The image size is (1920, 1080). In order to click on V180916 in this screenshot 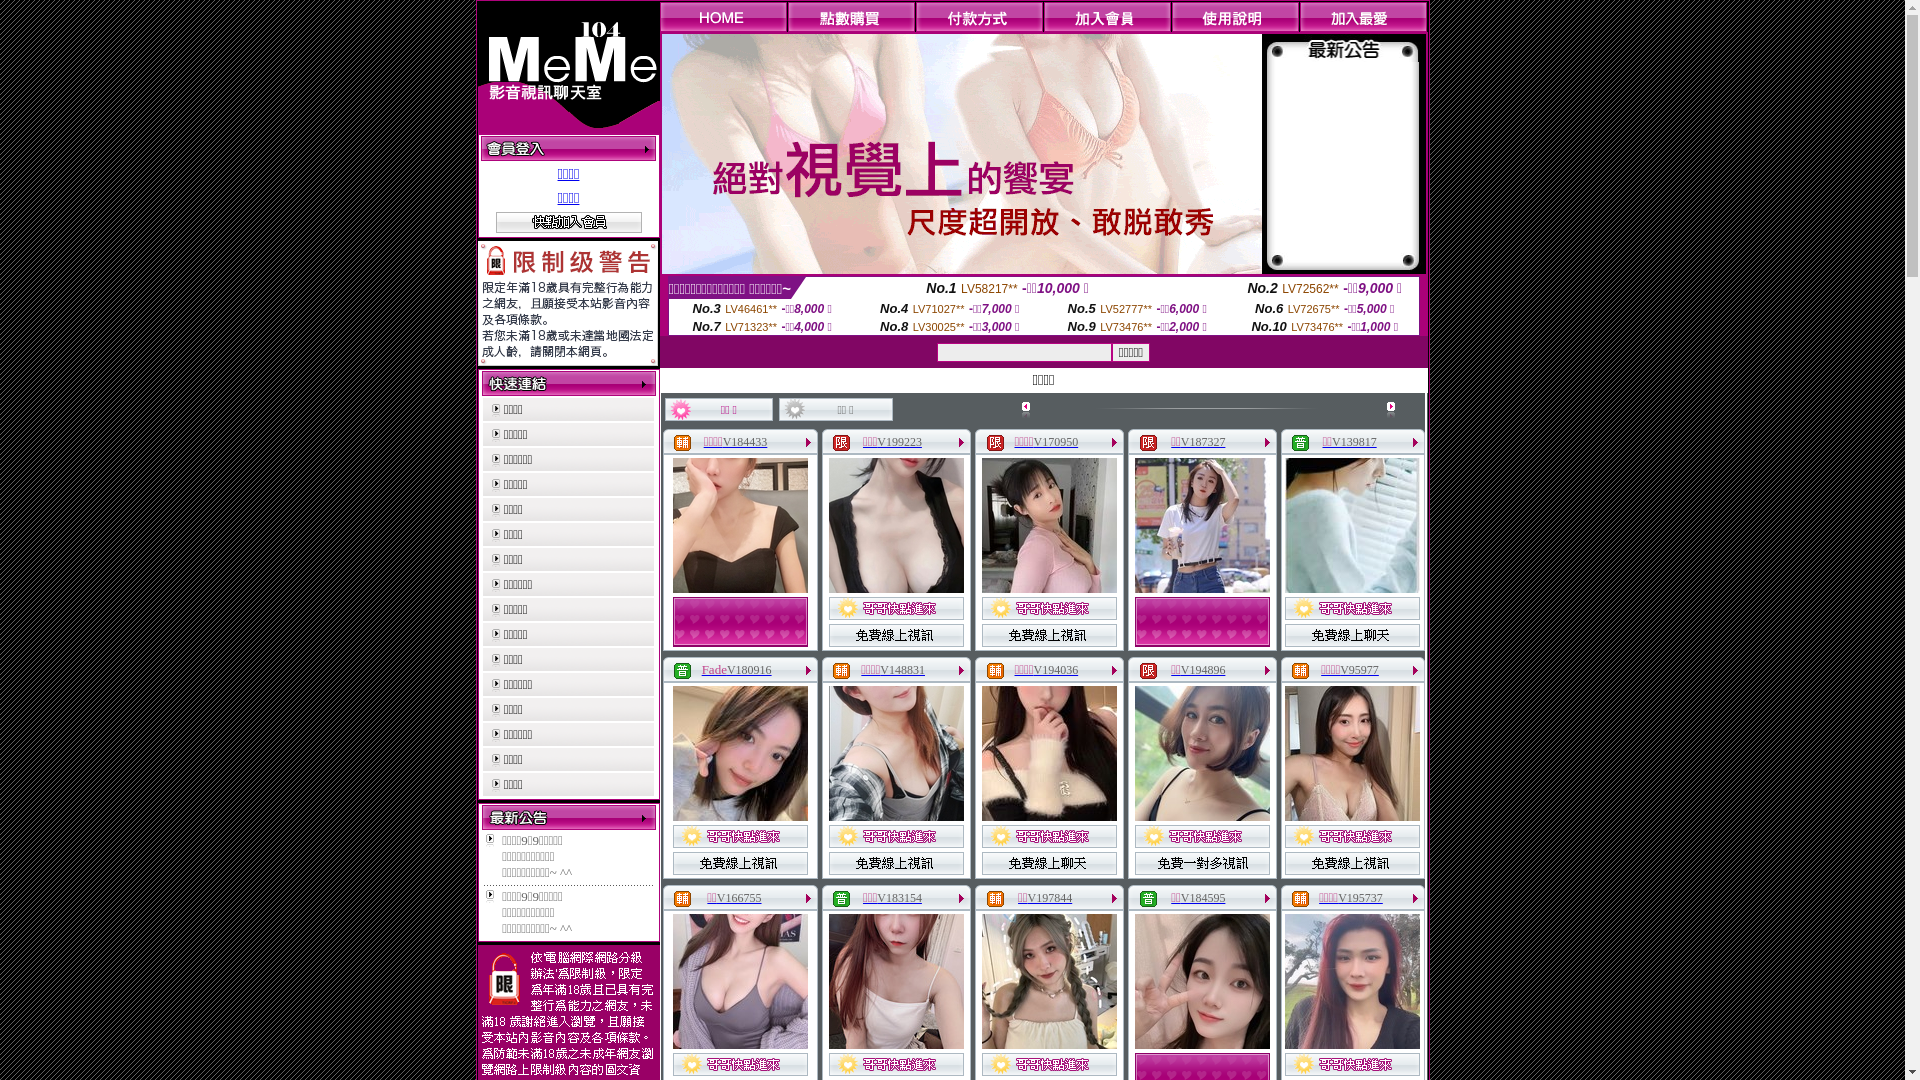, I will do `click(750, 670)`.